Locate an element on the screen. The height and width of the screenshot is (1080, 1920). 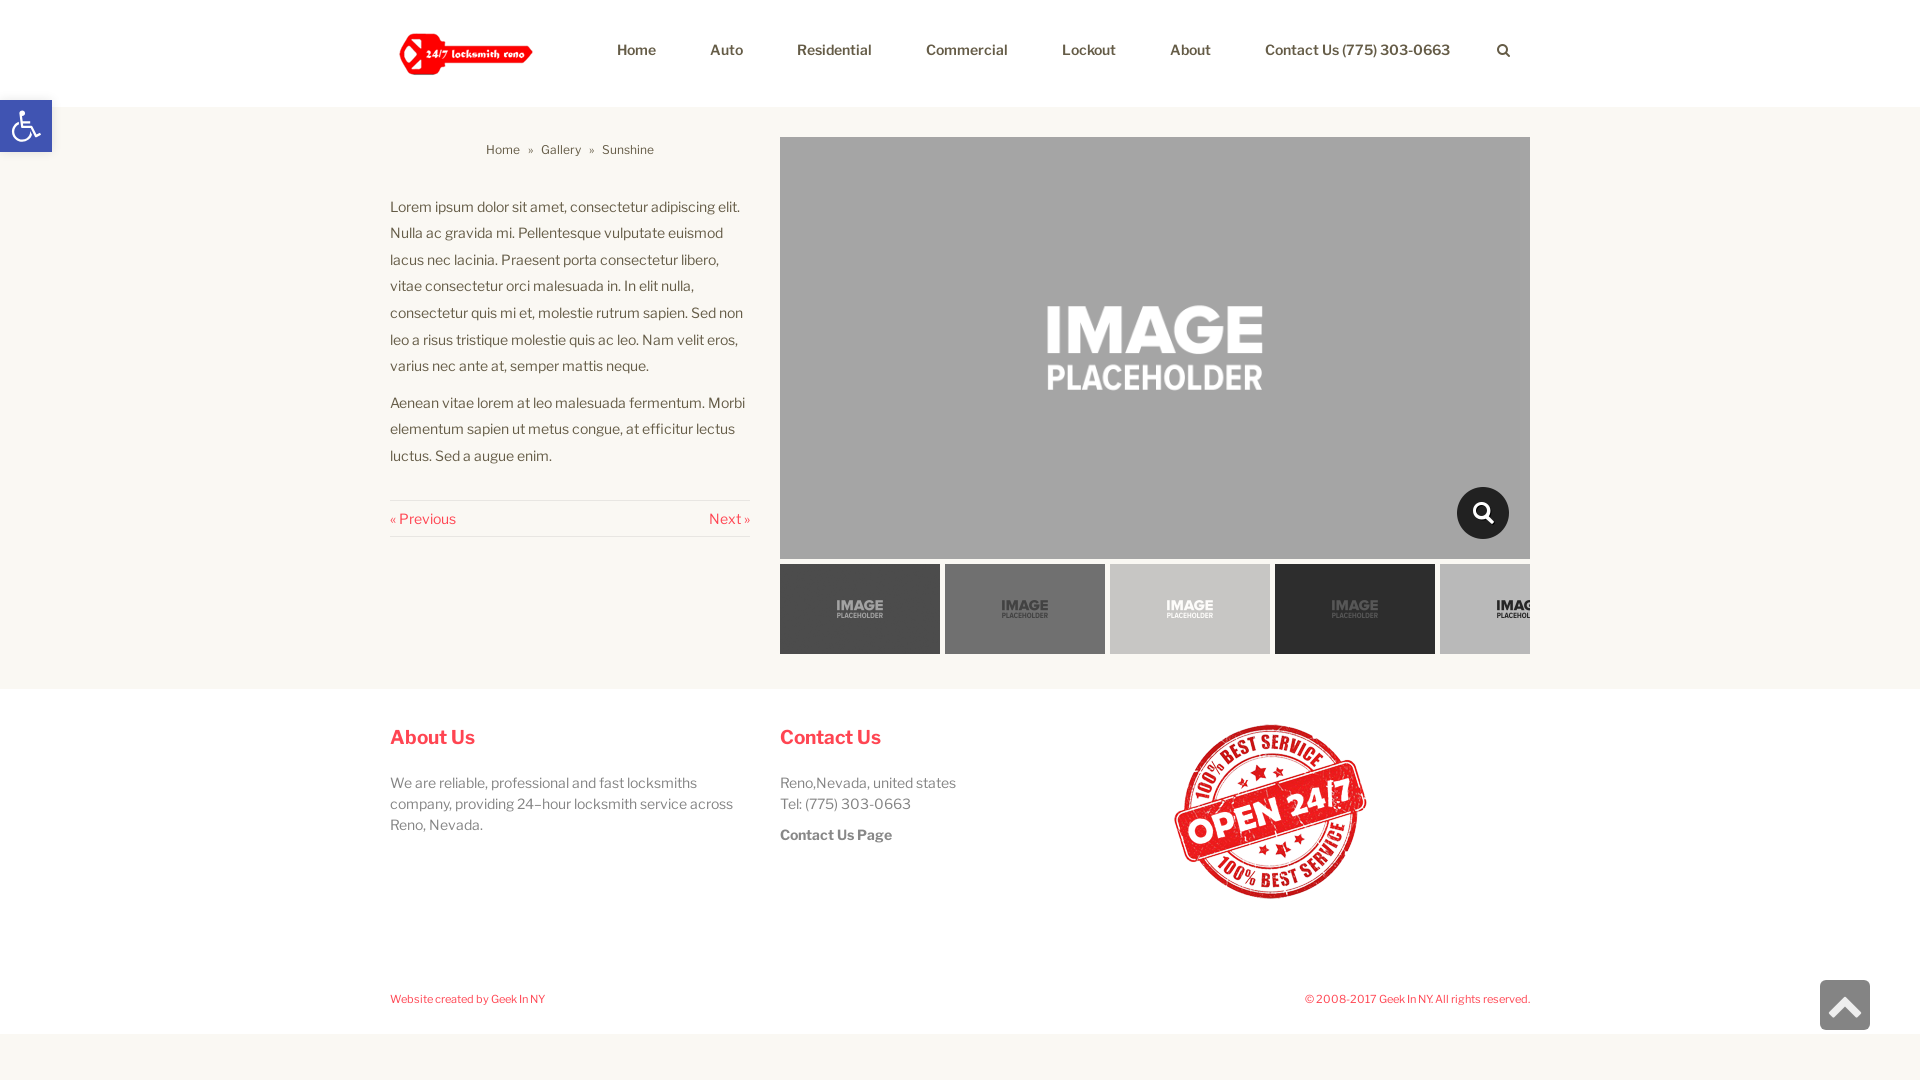
Lockout is located at coordinates (1089, 50).